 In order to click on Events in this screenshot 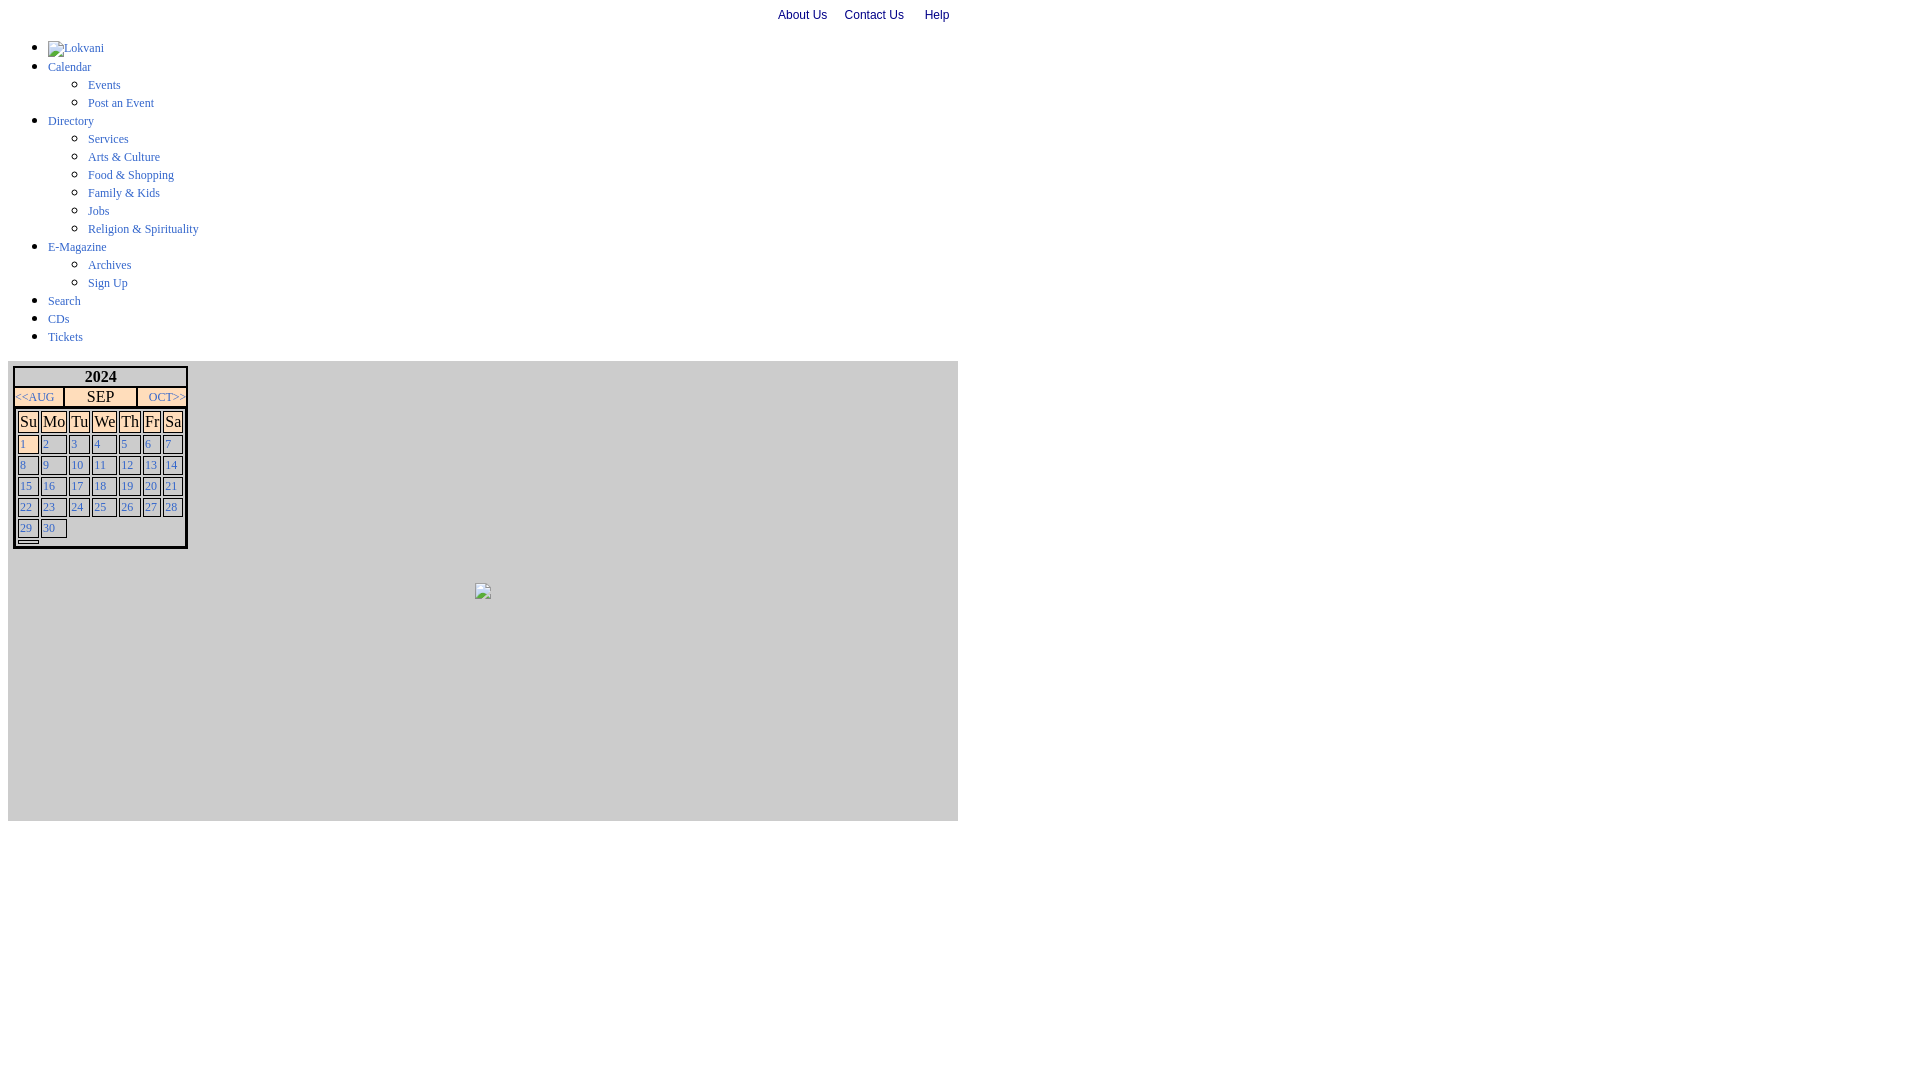, I will do `click(104, 84)`.